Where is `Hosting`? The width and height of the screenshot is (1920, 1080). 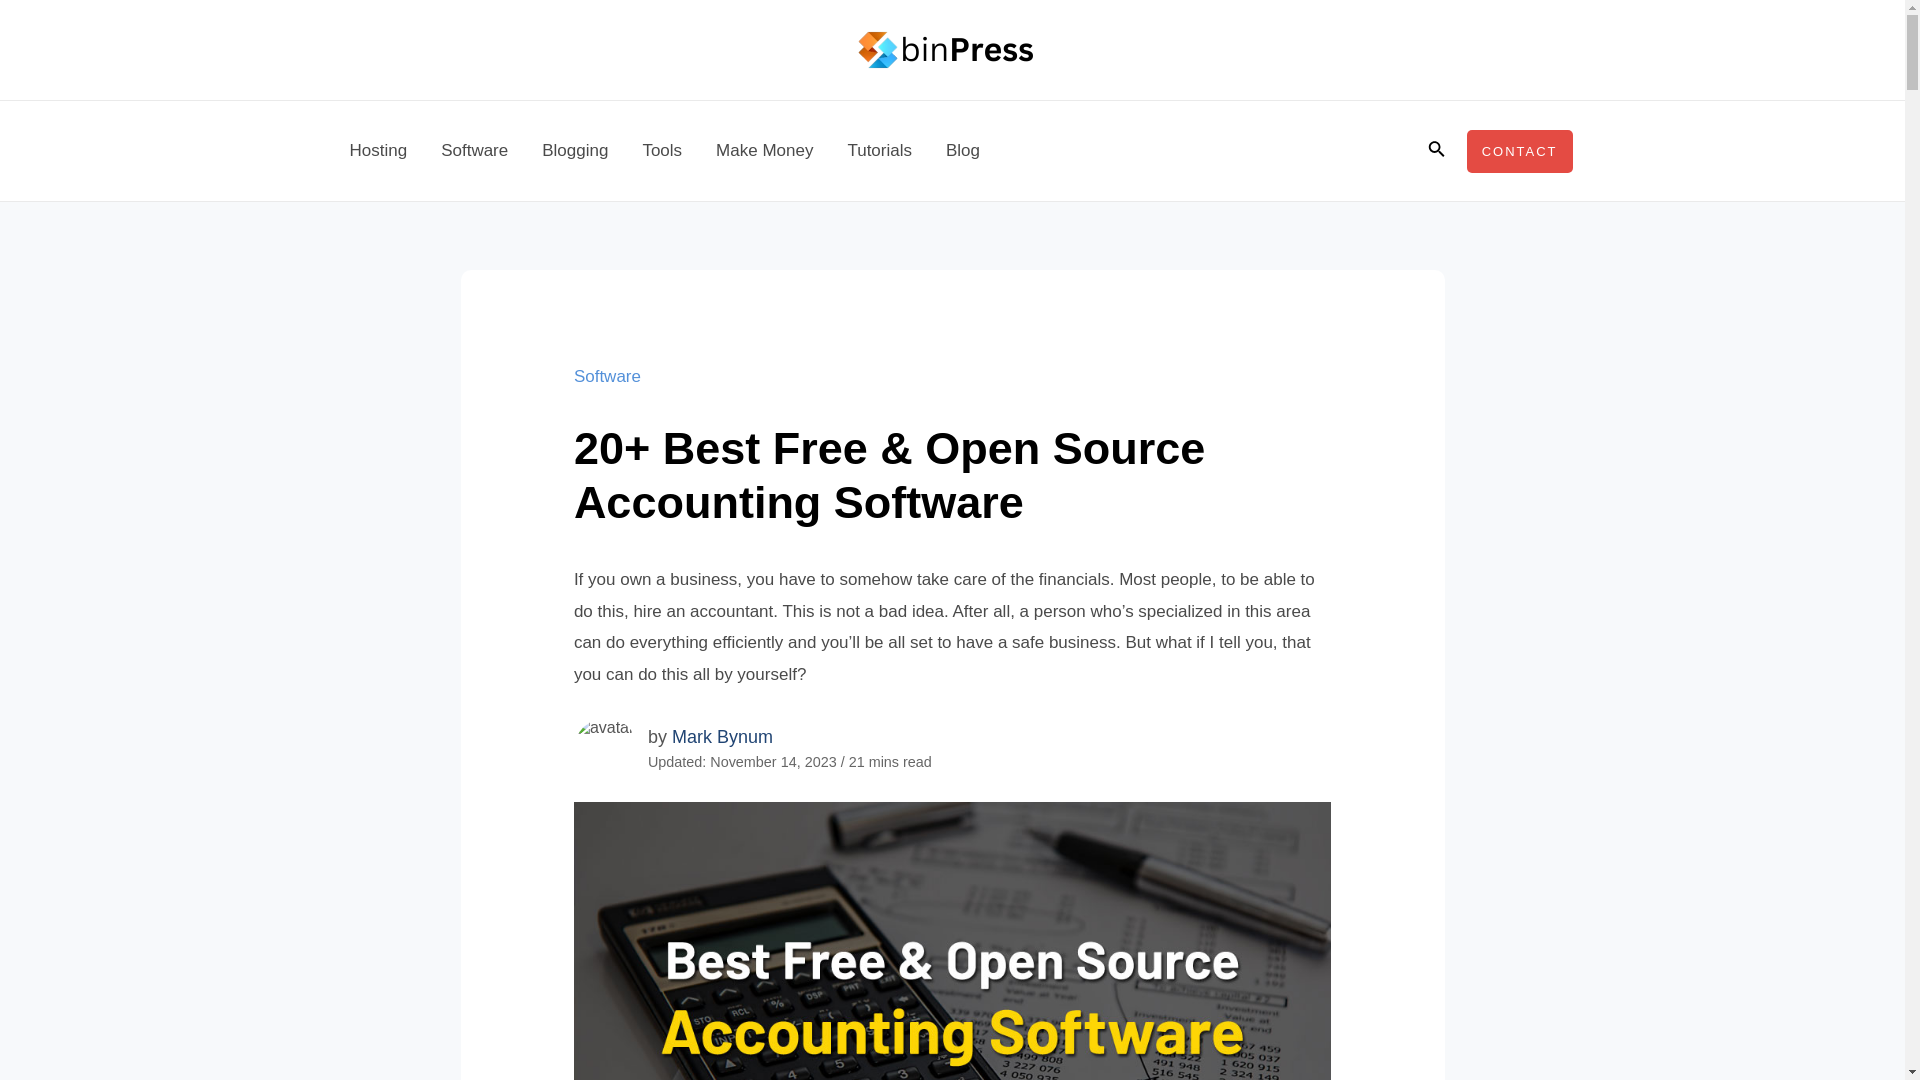
Hosting is located at coordinates (378, 150).